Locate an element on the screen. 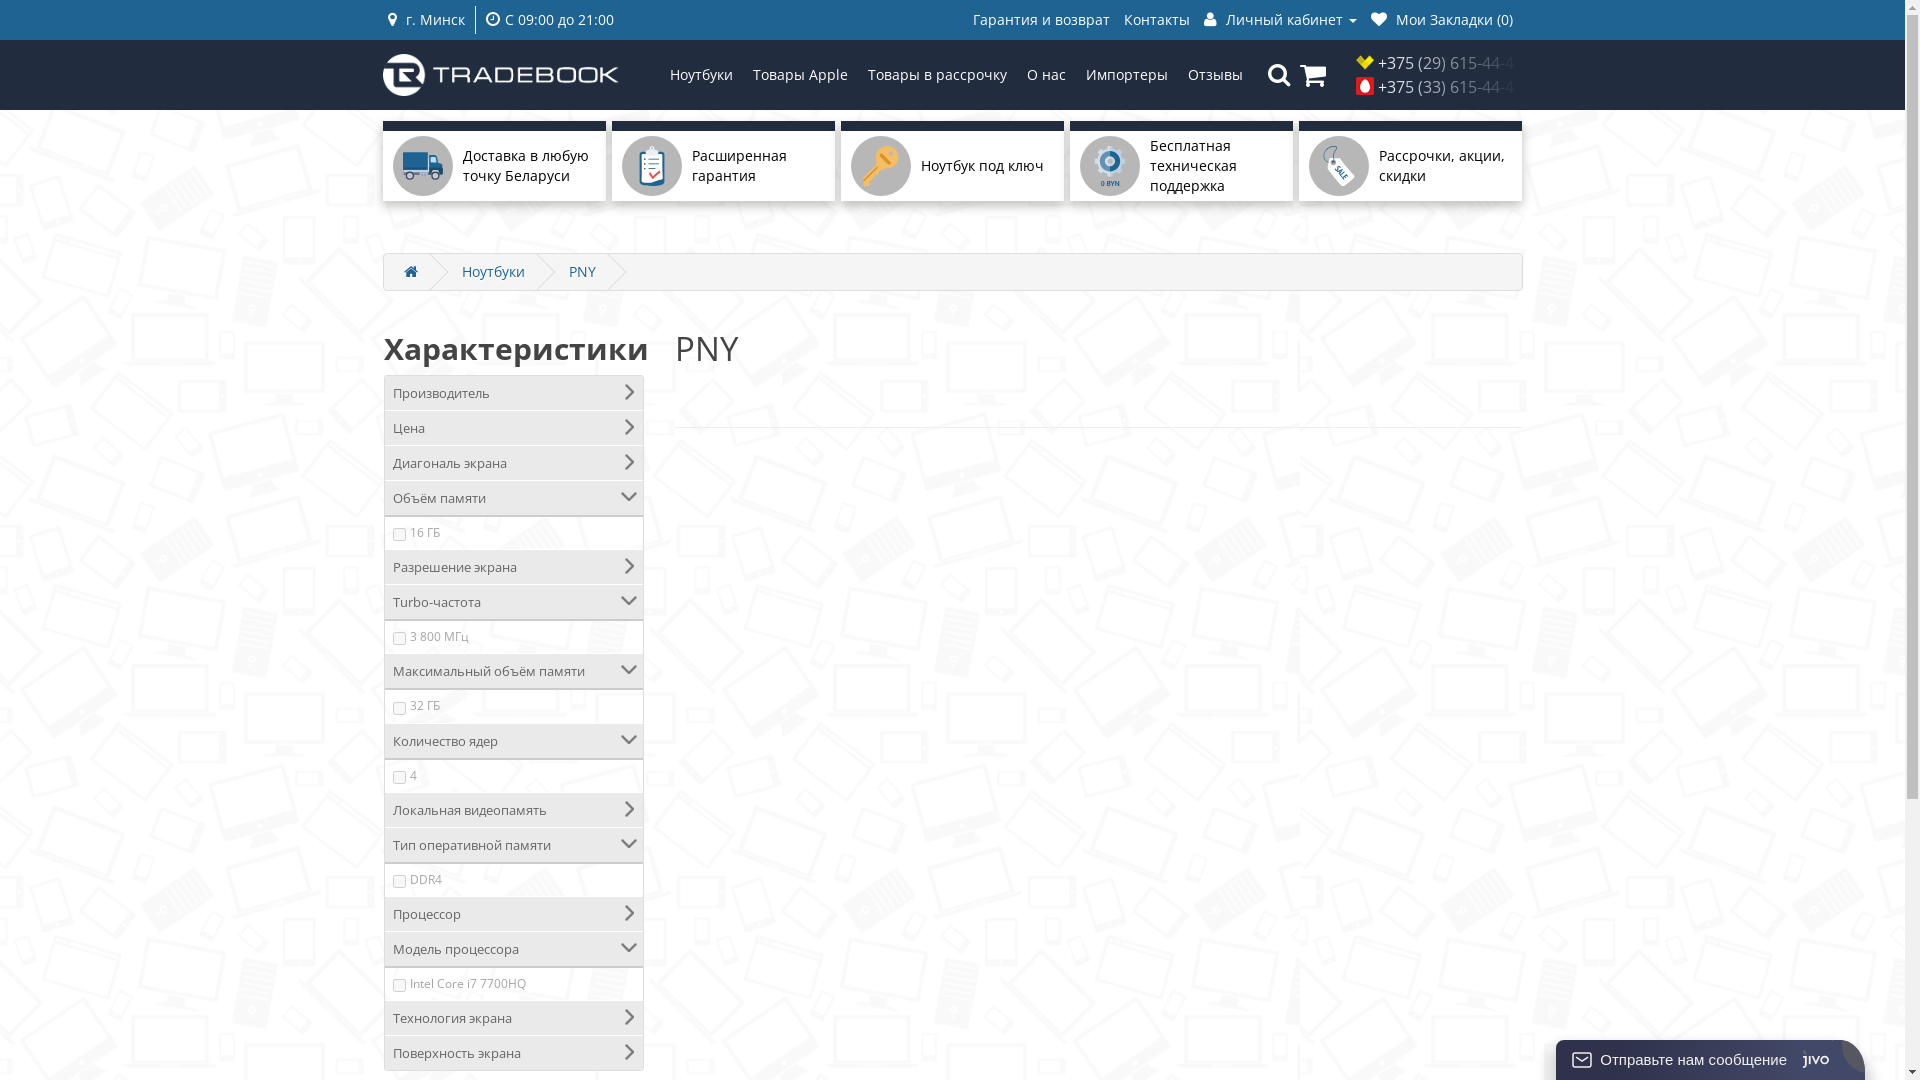 The width and height of the screenshot is (1920, 1080). +375 (29) 615-44-4 is located at coordinates (1450, 63).